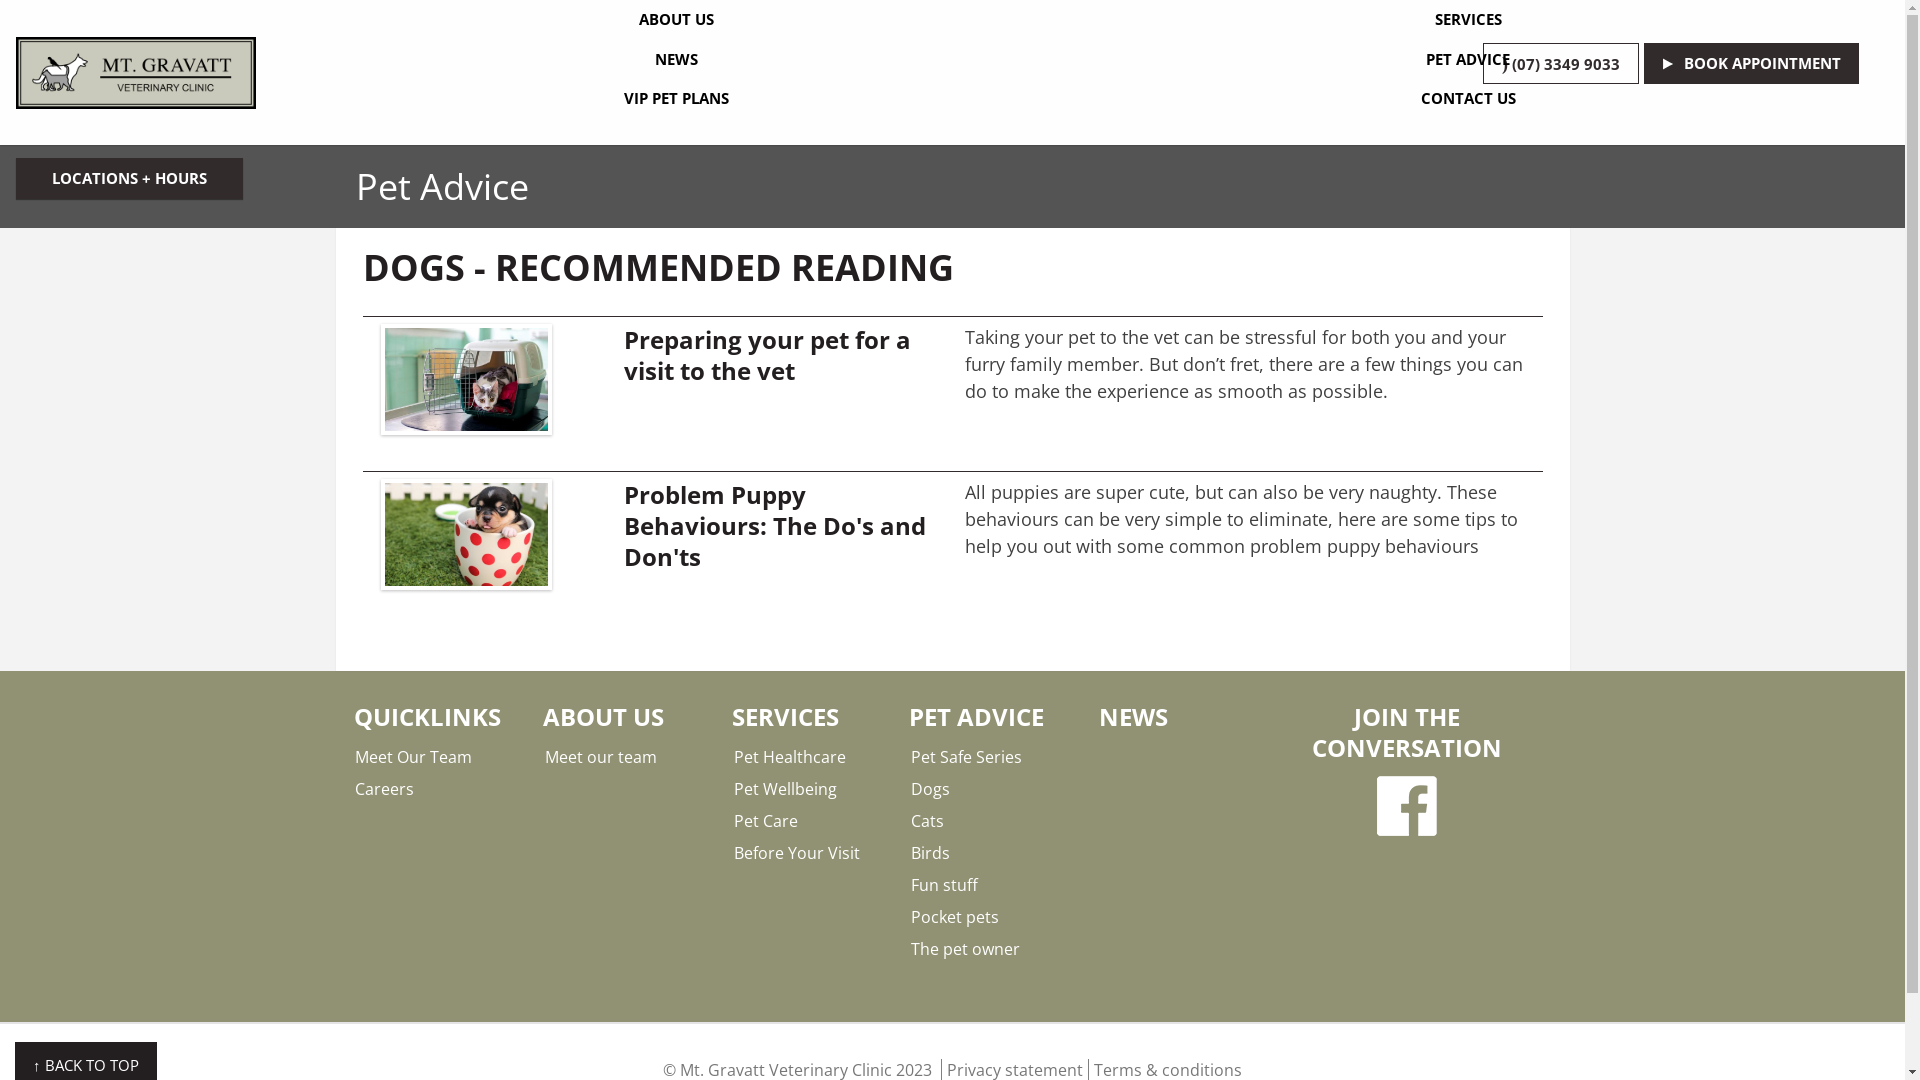  Describe the element at coordinates (992, 821) in the screenshot. I see `Cats` at that location.